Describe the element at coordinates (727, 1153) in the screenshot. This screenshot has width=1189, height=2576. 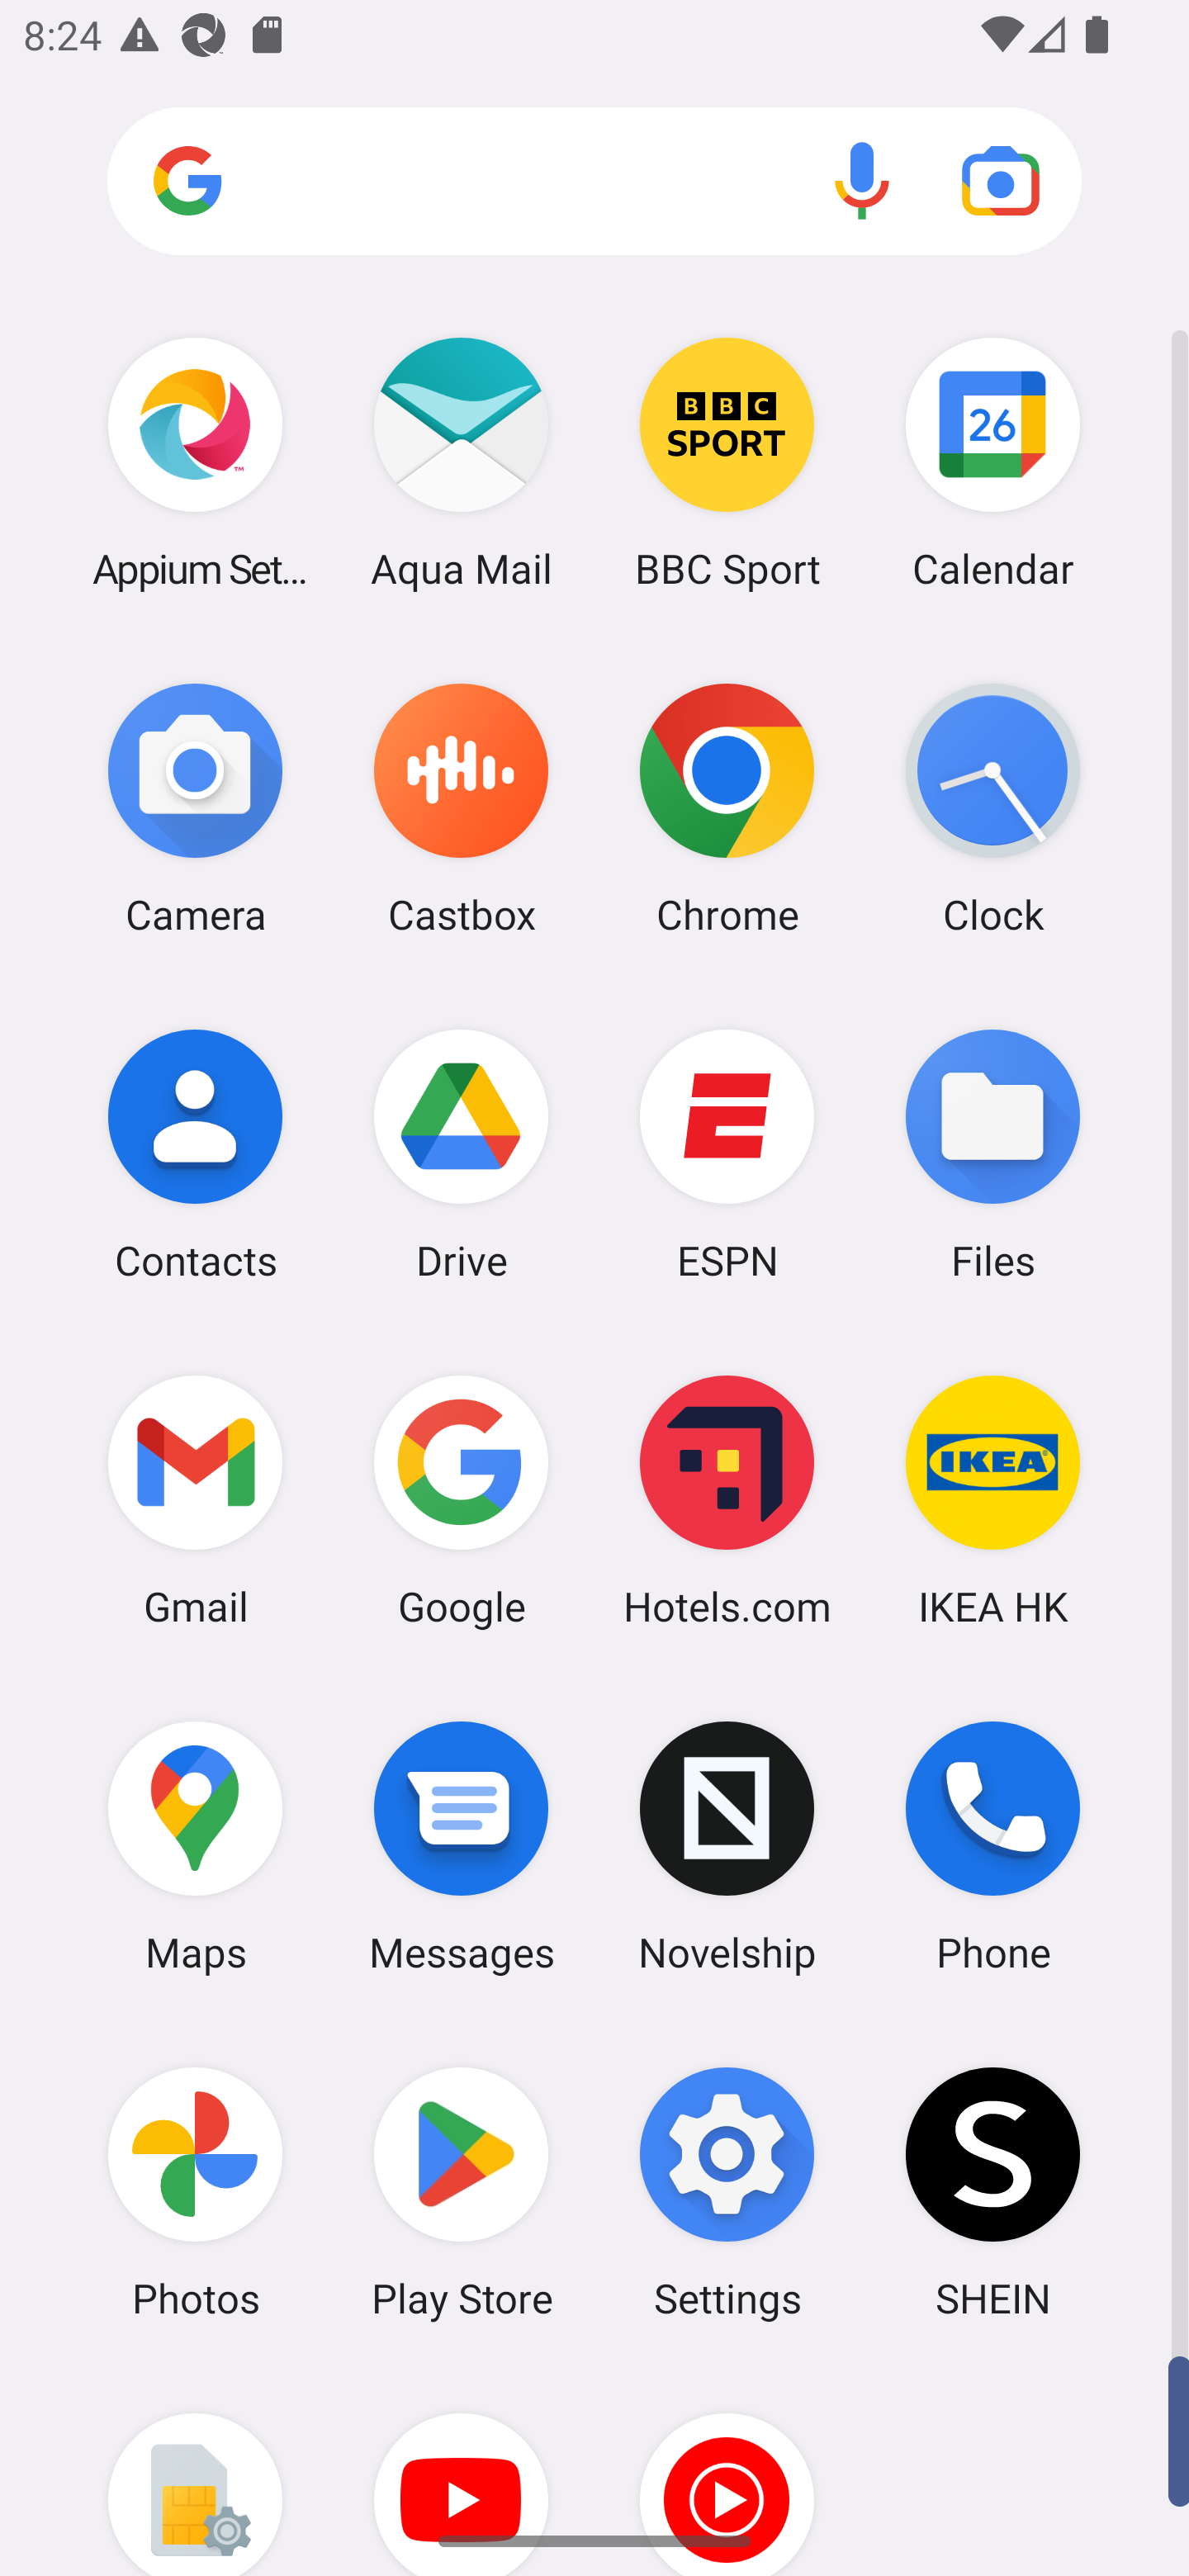
I see `ESPN` at that location.